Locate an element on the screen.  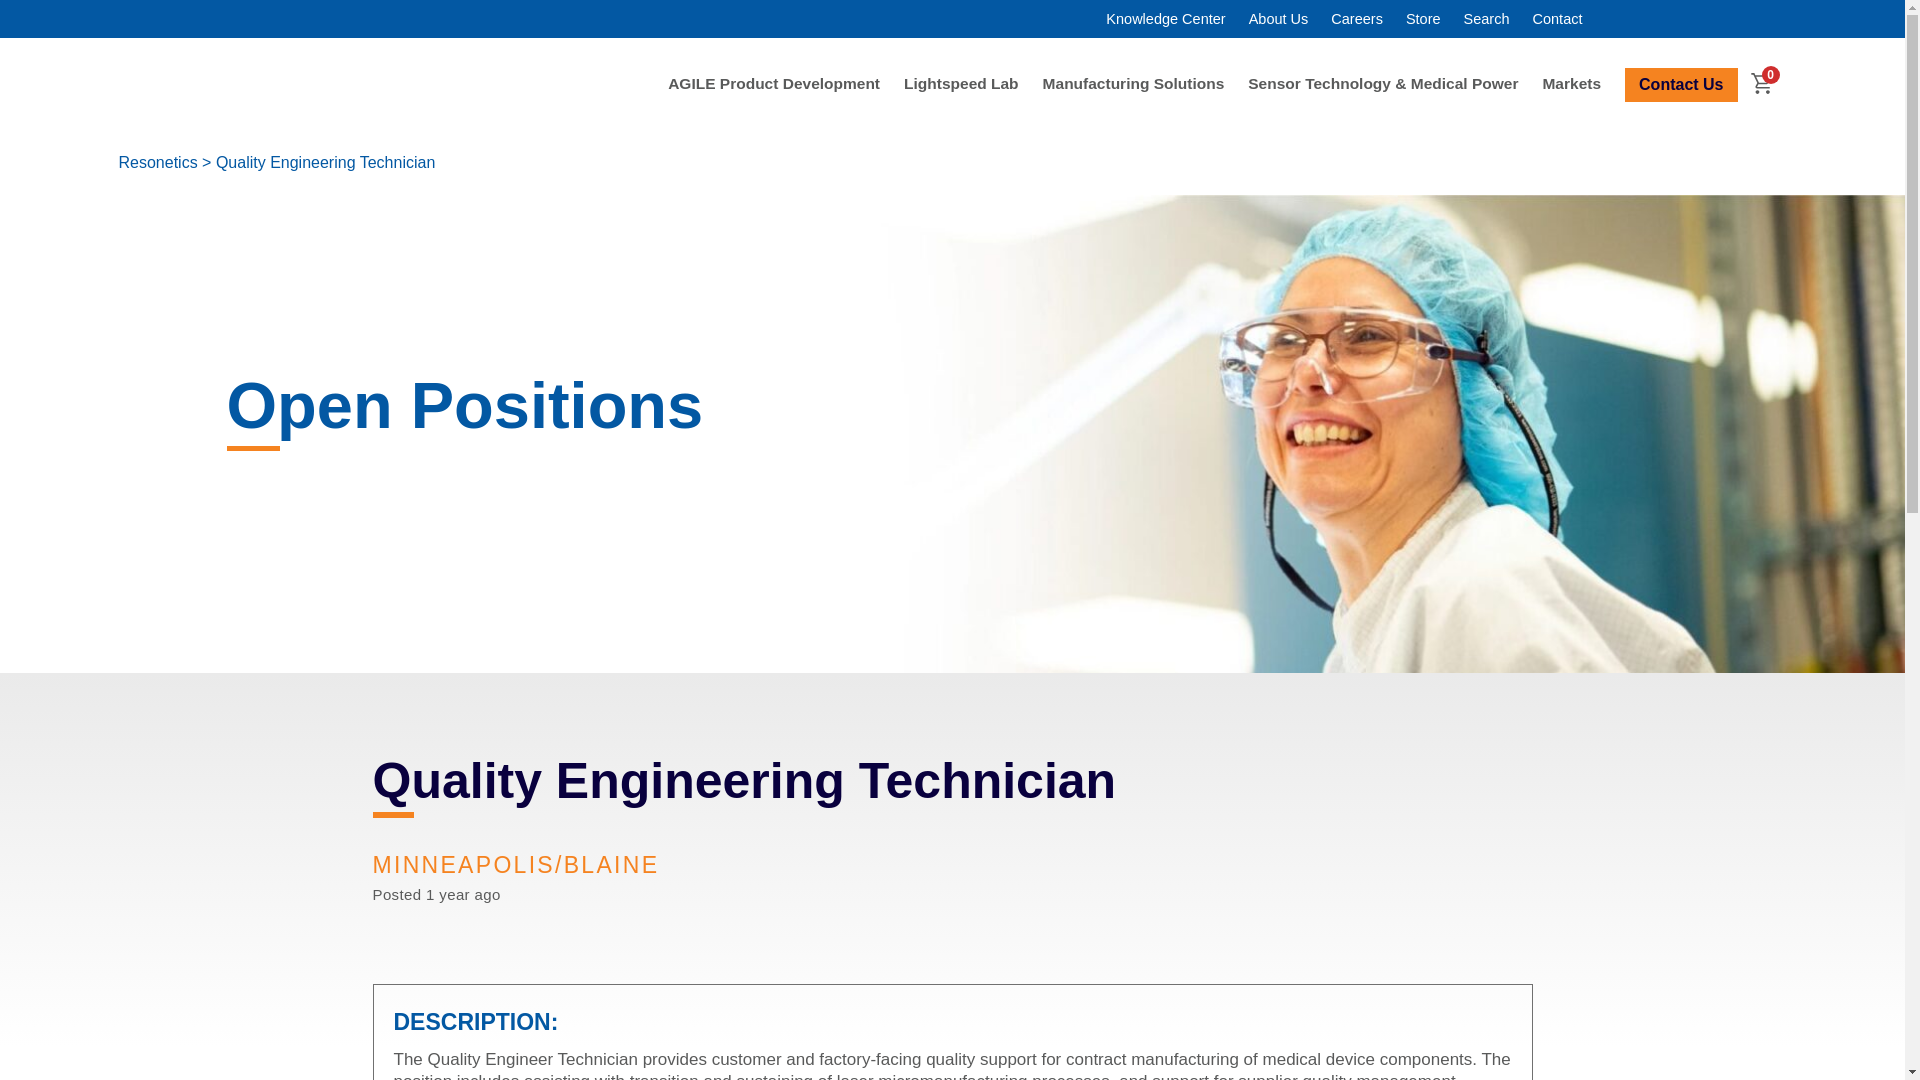
Store is located at coordinates (1423, 18).